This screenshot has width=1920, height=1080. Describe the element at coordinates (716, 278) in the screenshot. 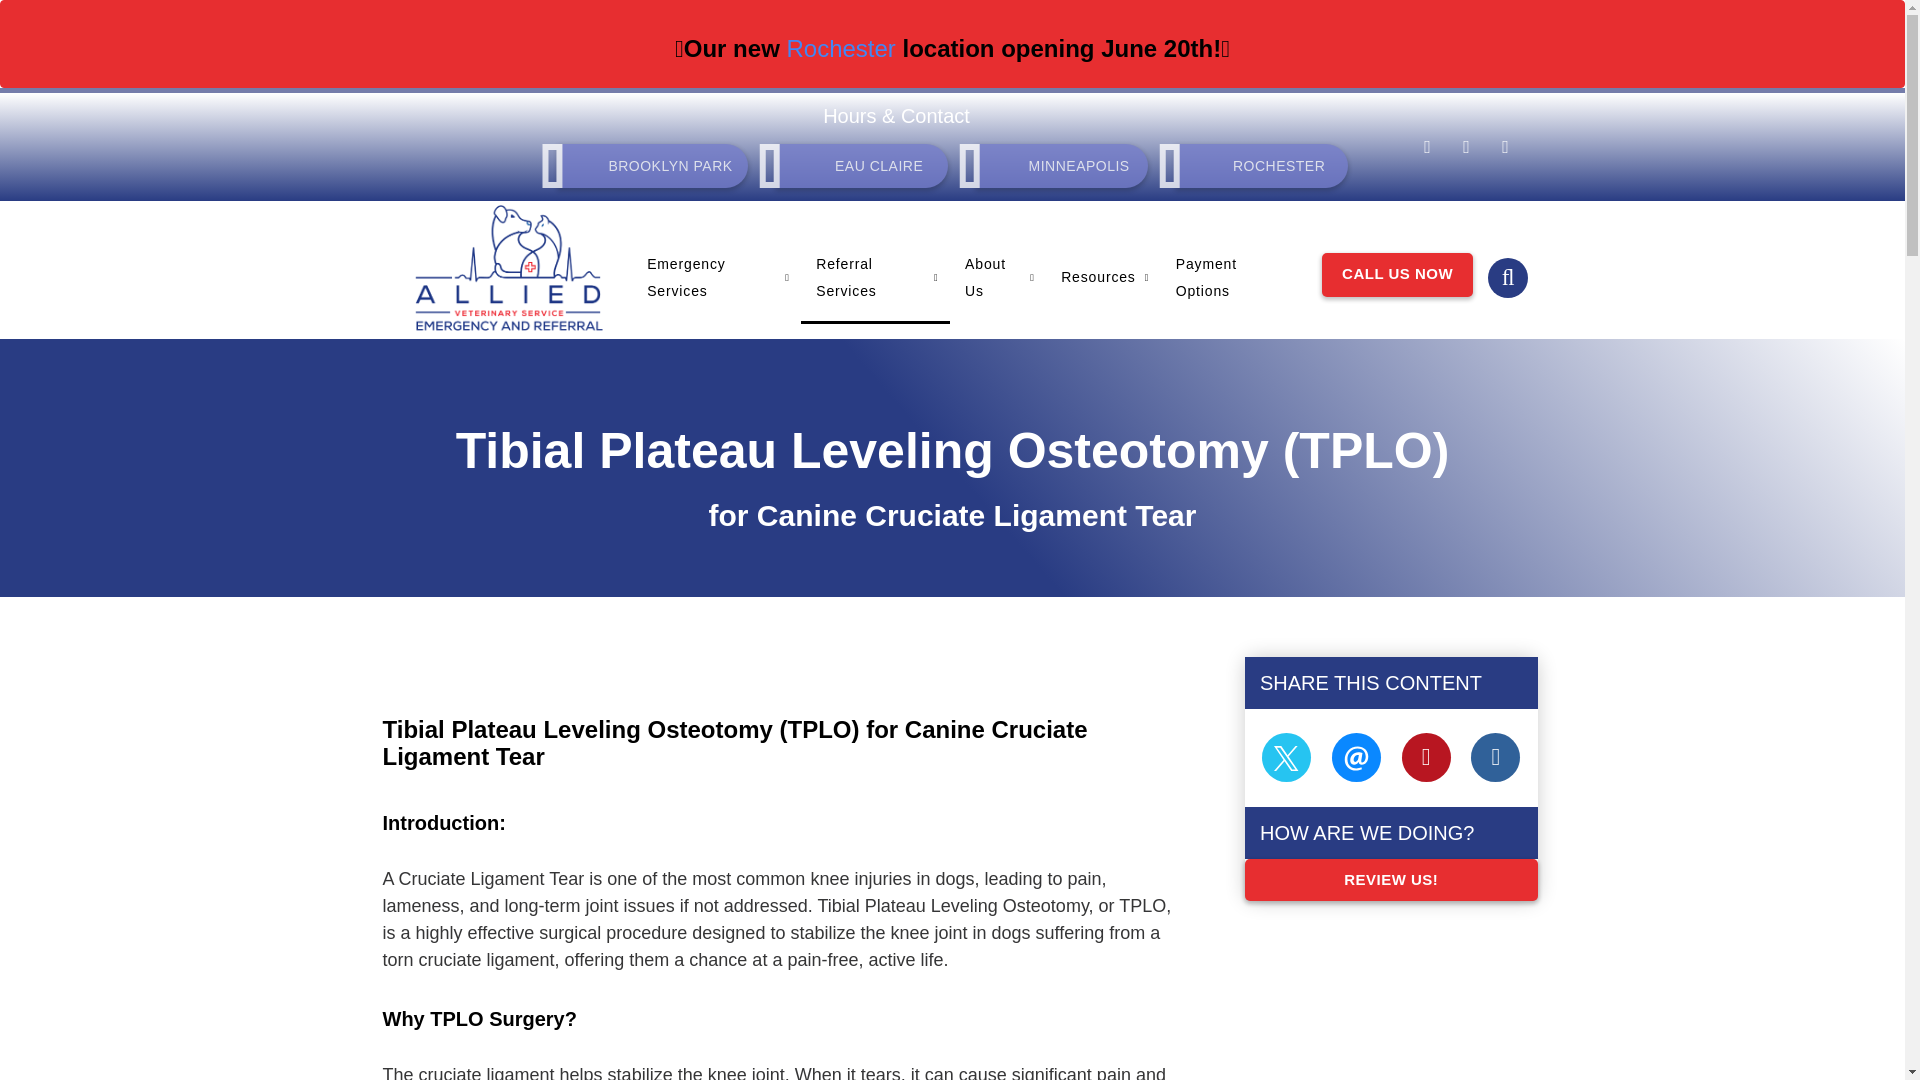

I see `Emergency Services` at that location.